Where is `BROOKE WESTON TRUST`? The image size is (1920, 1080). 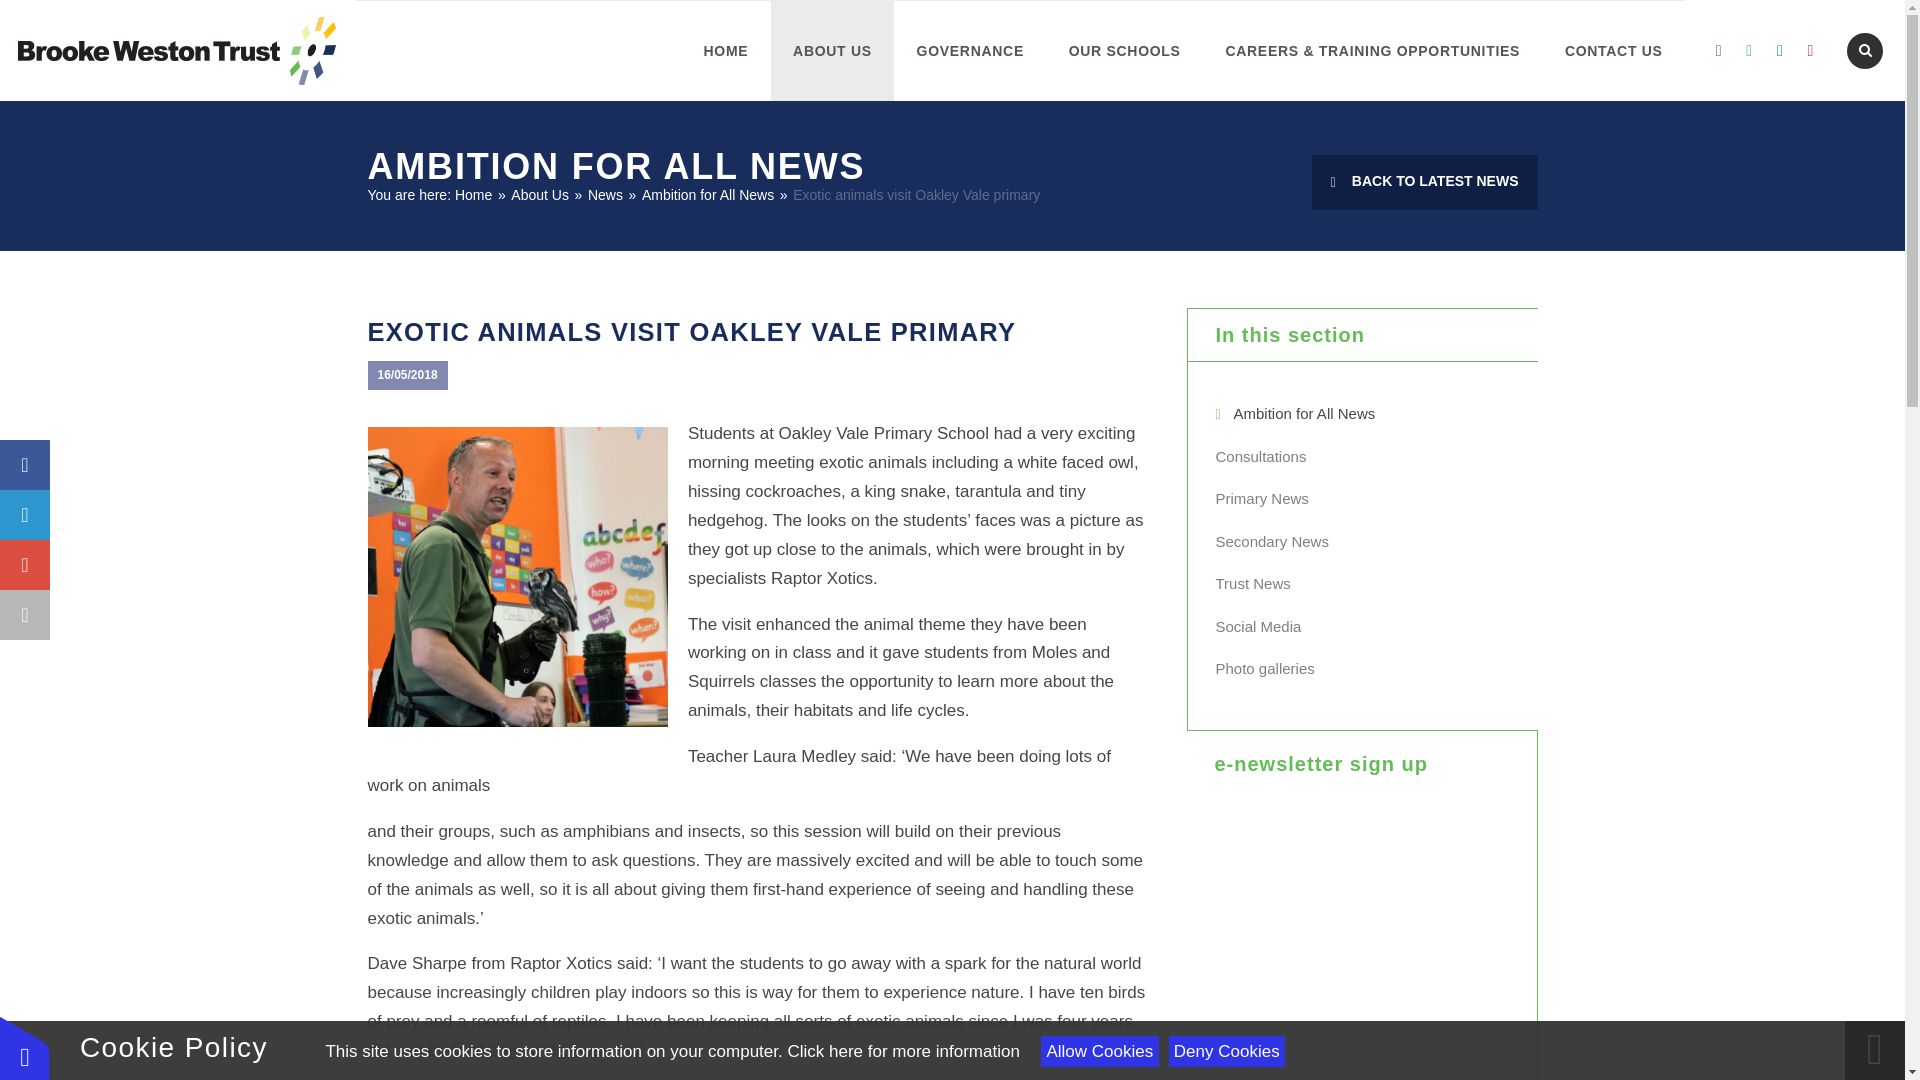 BROOKE WESTON TRUST is located at coordinates (176, 50).